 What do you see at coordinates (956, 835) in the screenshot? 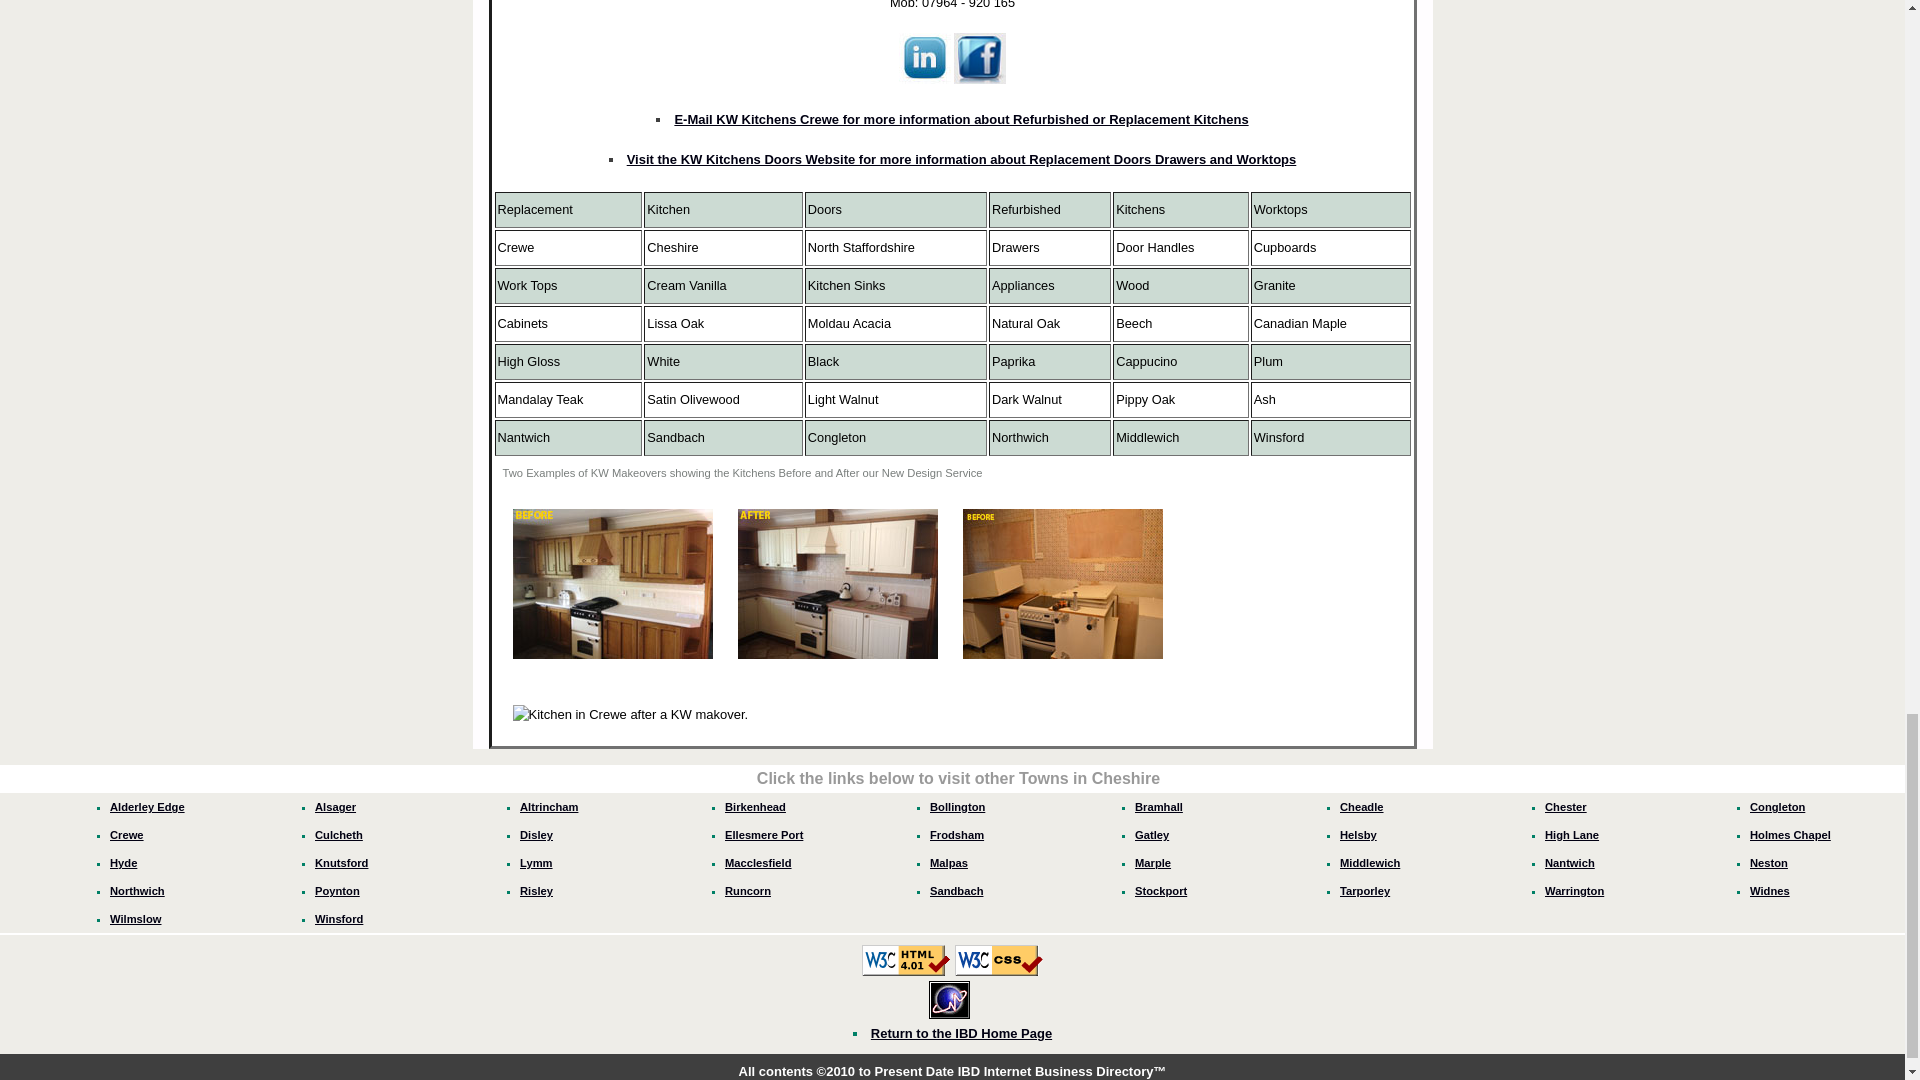
I see `Frodsham` at bounding box center [956, 835].